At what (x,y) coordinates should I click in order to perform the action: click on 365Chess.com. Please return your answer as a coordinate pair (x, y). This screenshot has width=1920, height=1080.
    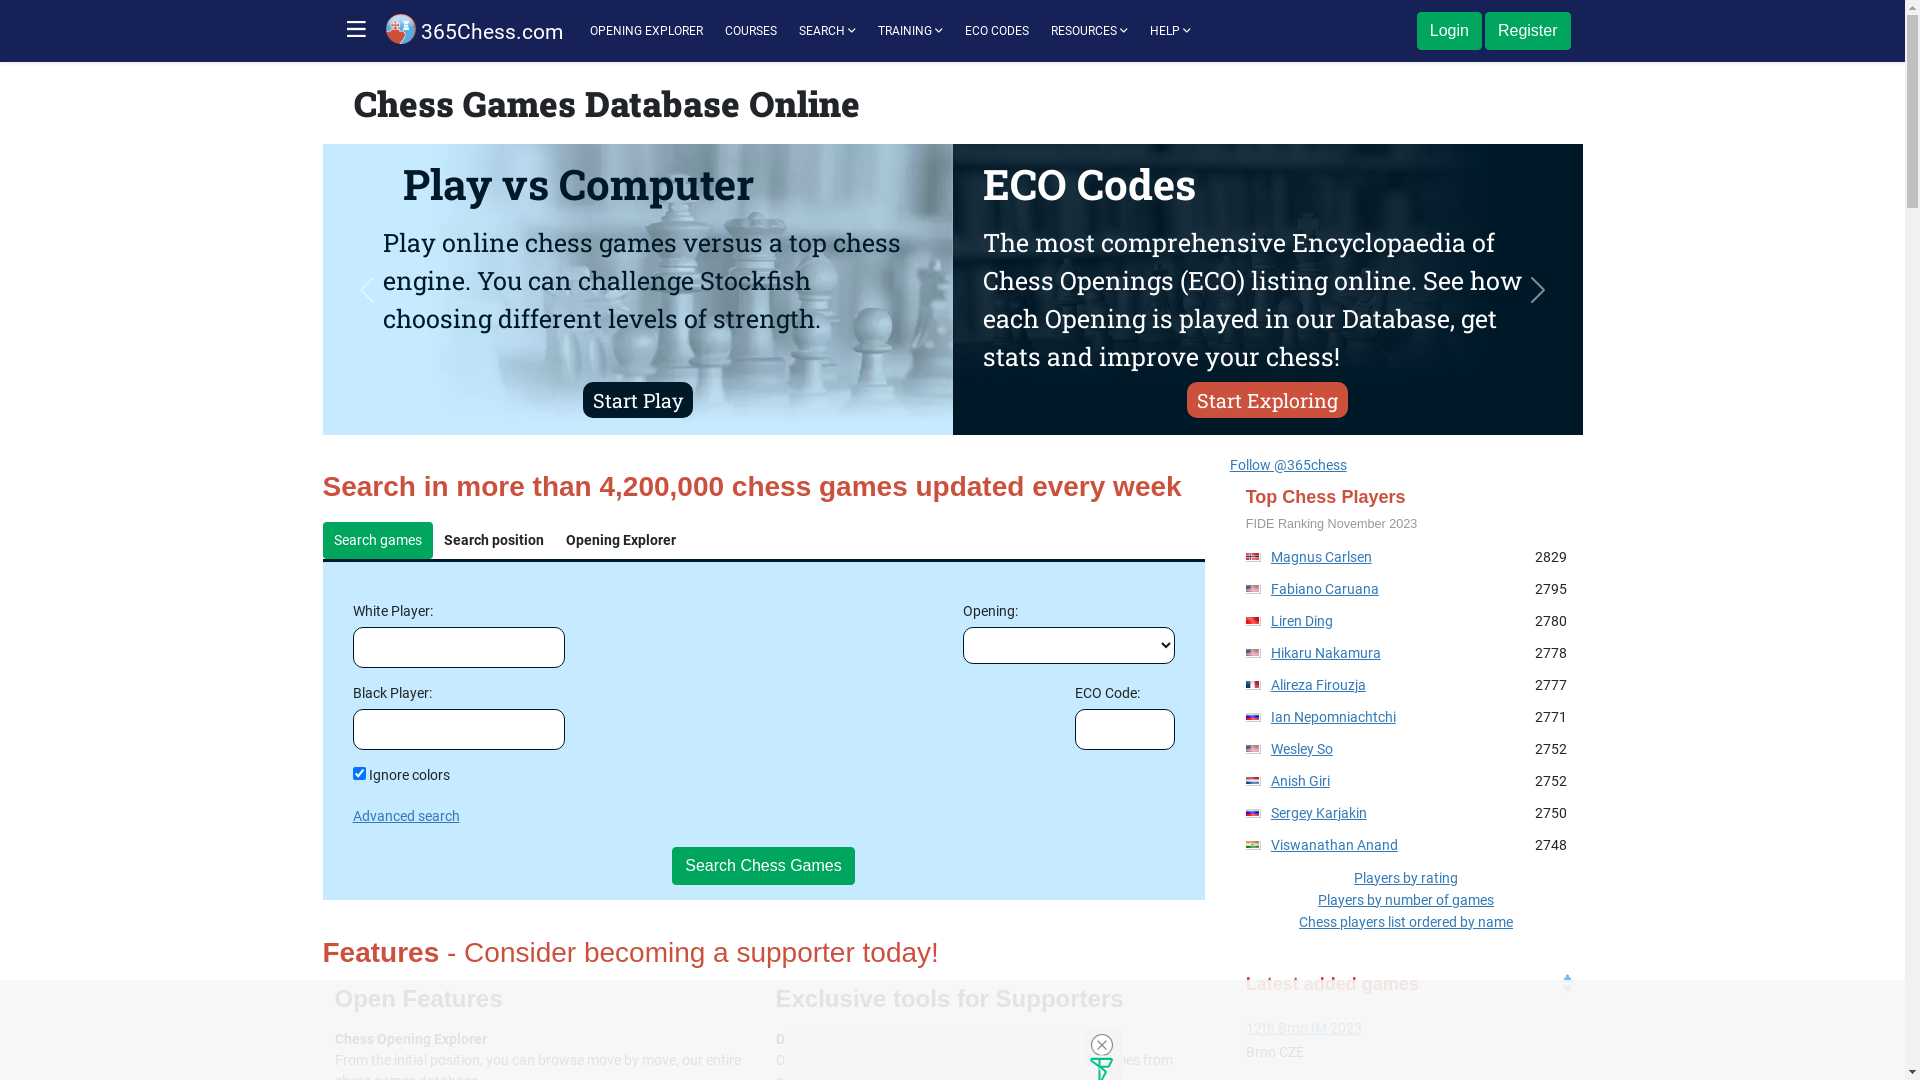
    Looking at the image, I should click on (474, 32).